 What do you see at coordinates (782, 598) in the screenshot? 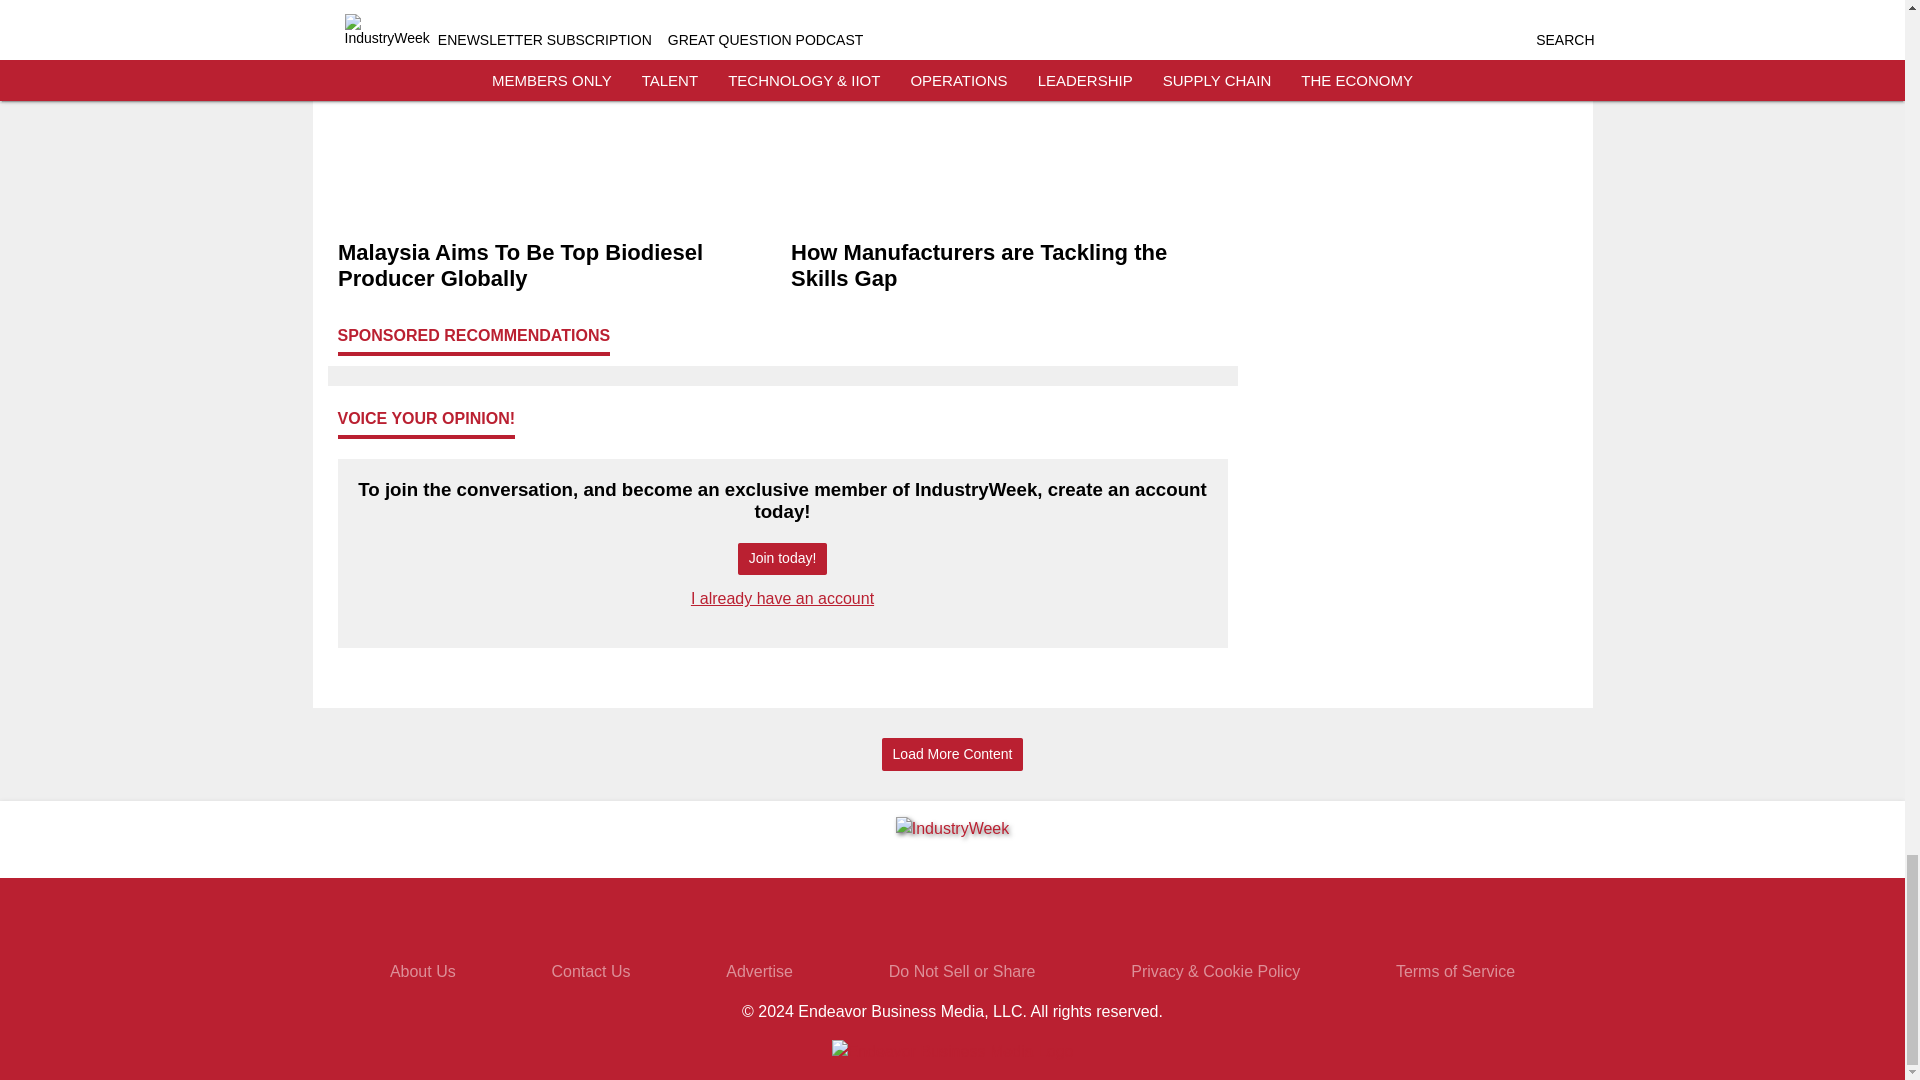
I see `I already have an account` at bounding box center [782, 598].